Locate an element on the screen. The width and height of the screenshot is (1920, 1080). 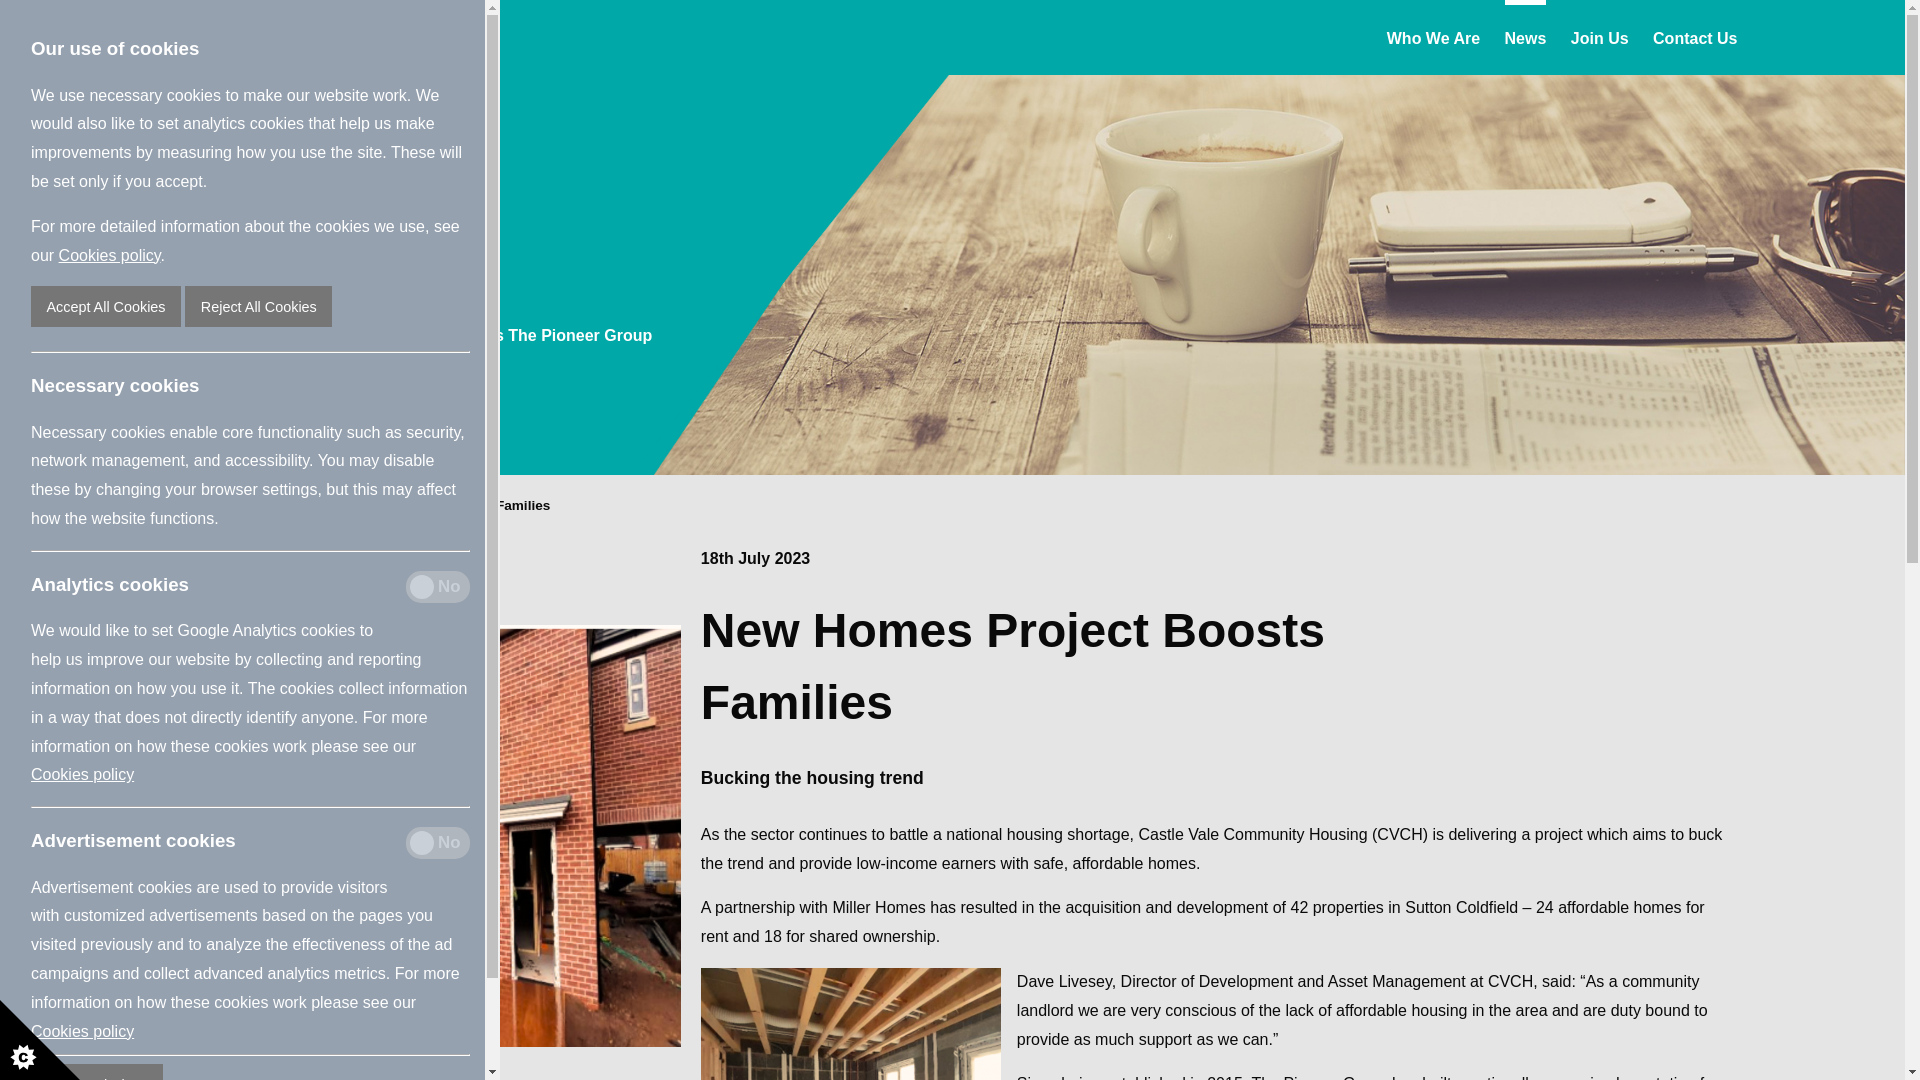
Save and Close is located at coordinates (96, 1072).